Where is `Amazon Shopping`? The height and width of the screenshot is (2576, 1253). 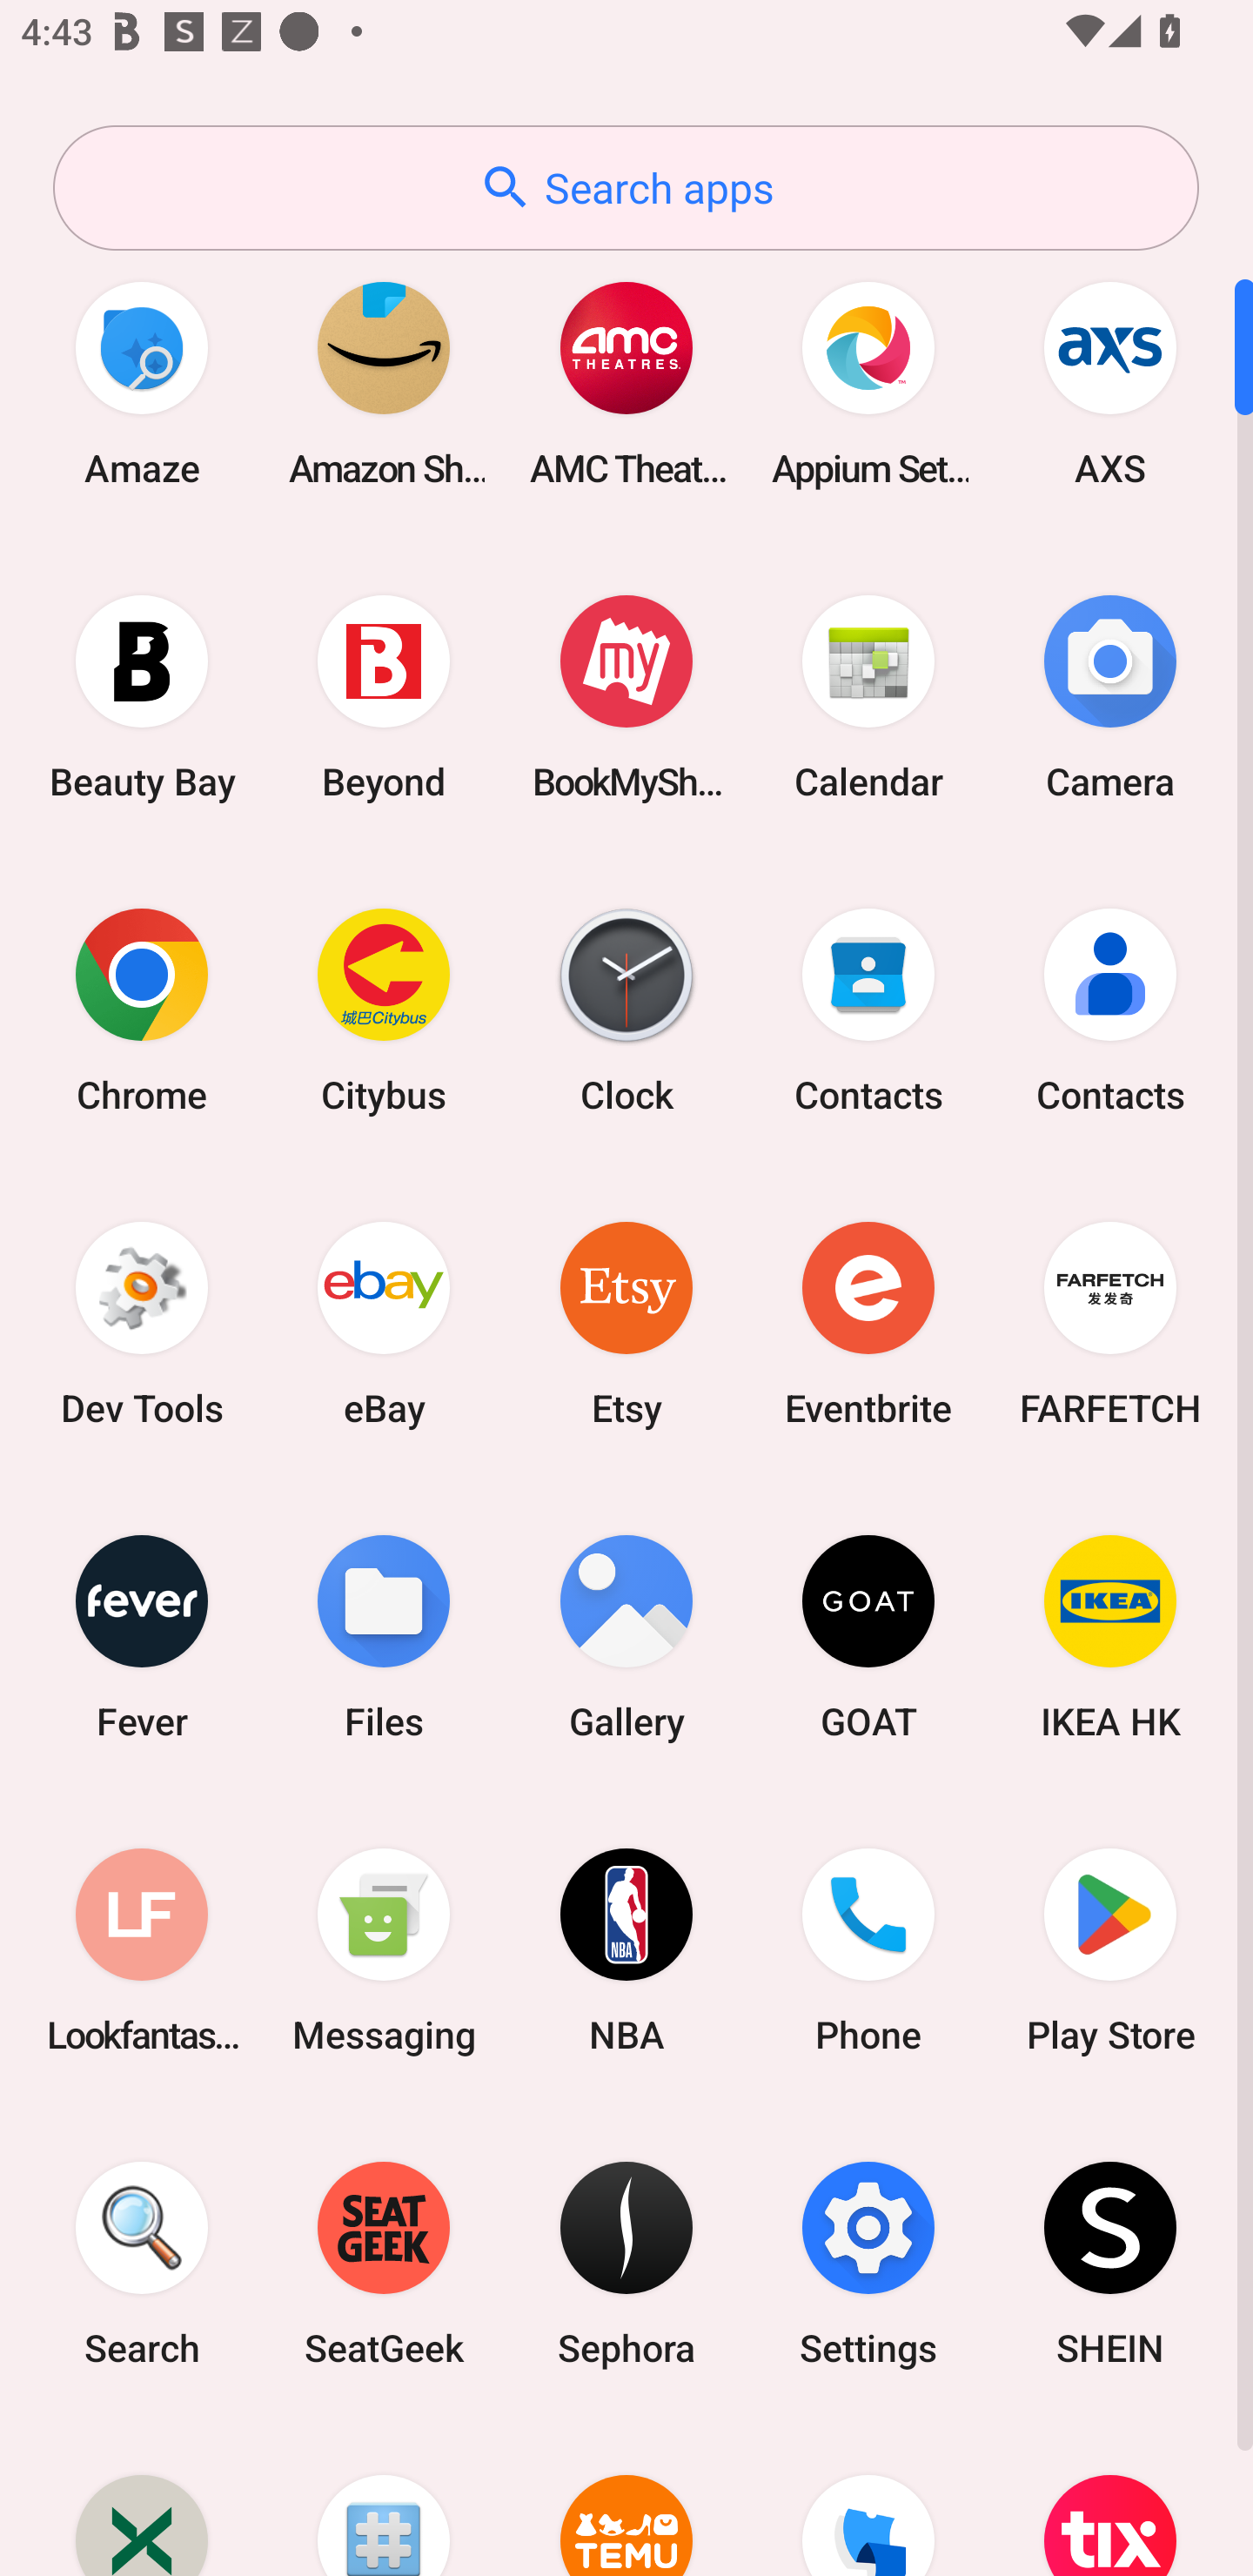 Amazon Shopping is located at coordinates (384, 383).